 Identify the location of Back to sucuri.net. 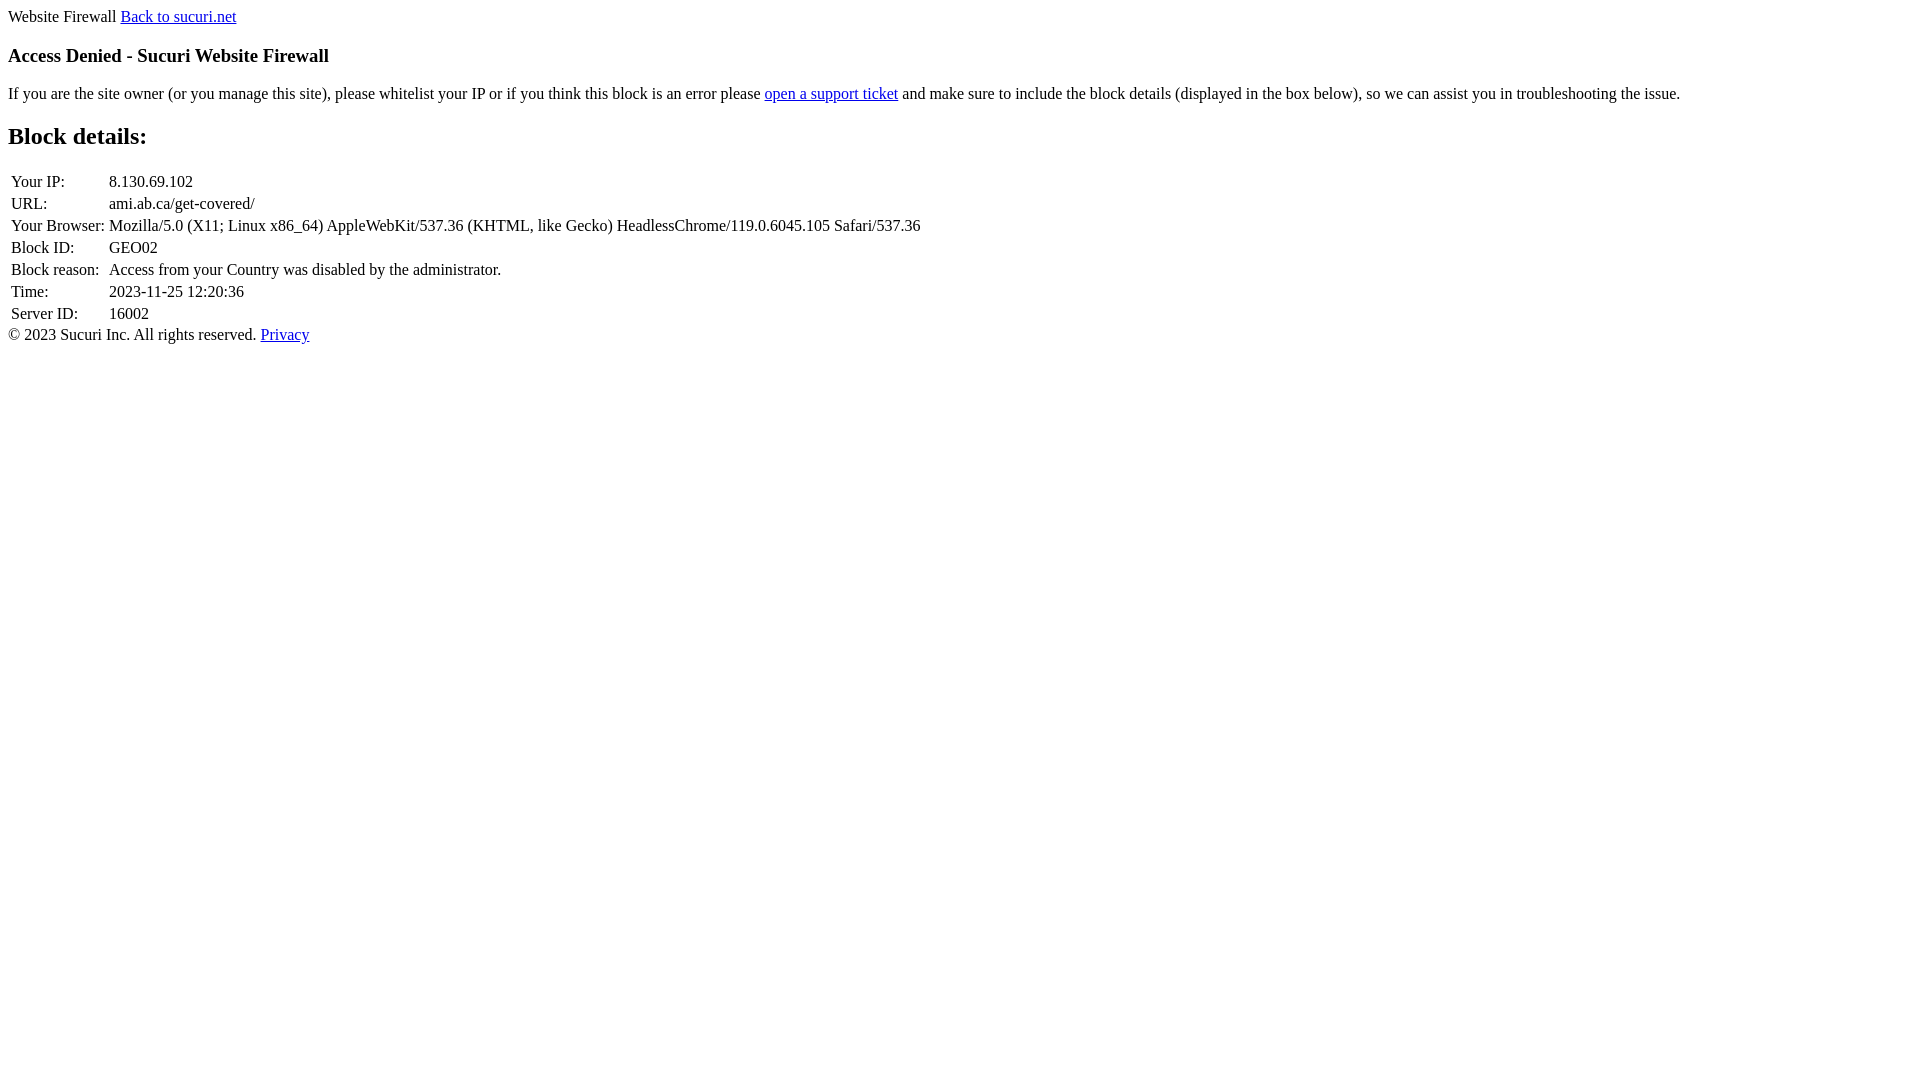
(178, 16).